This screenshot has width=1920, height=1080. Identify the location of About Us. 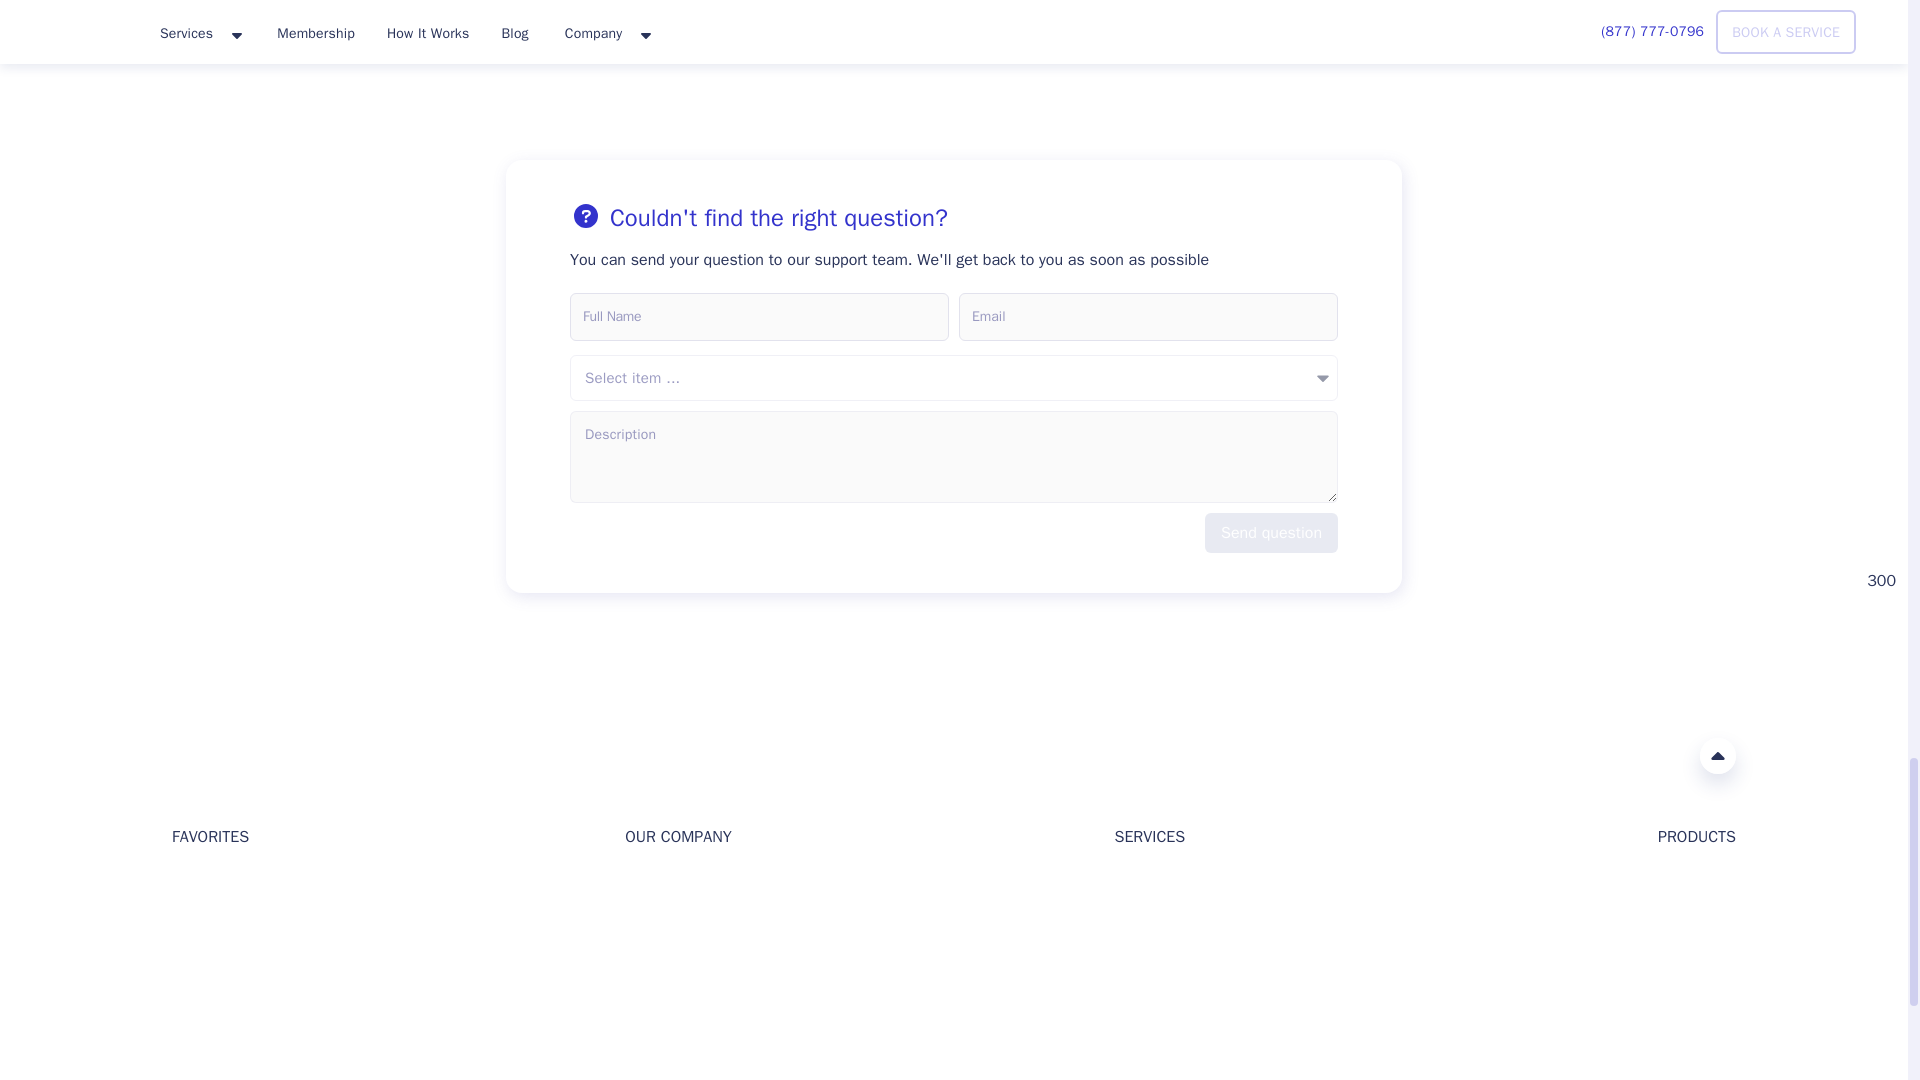
(654, 885).